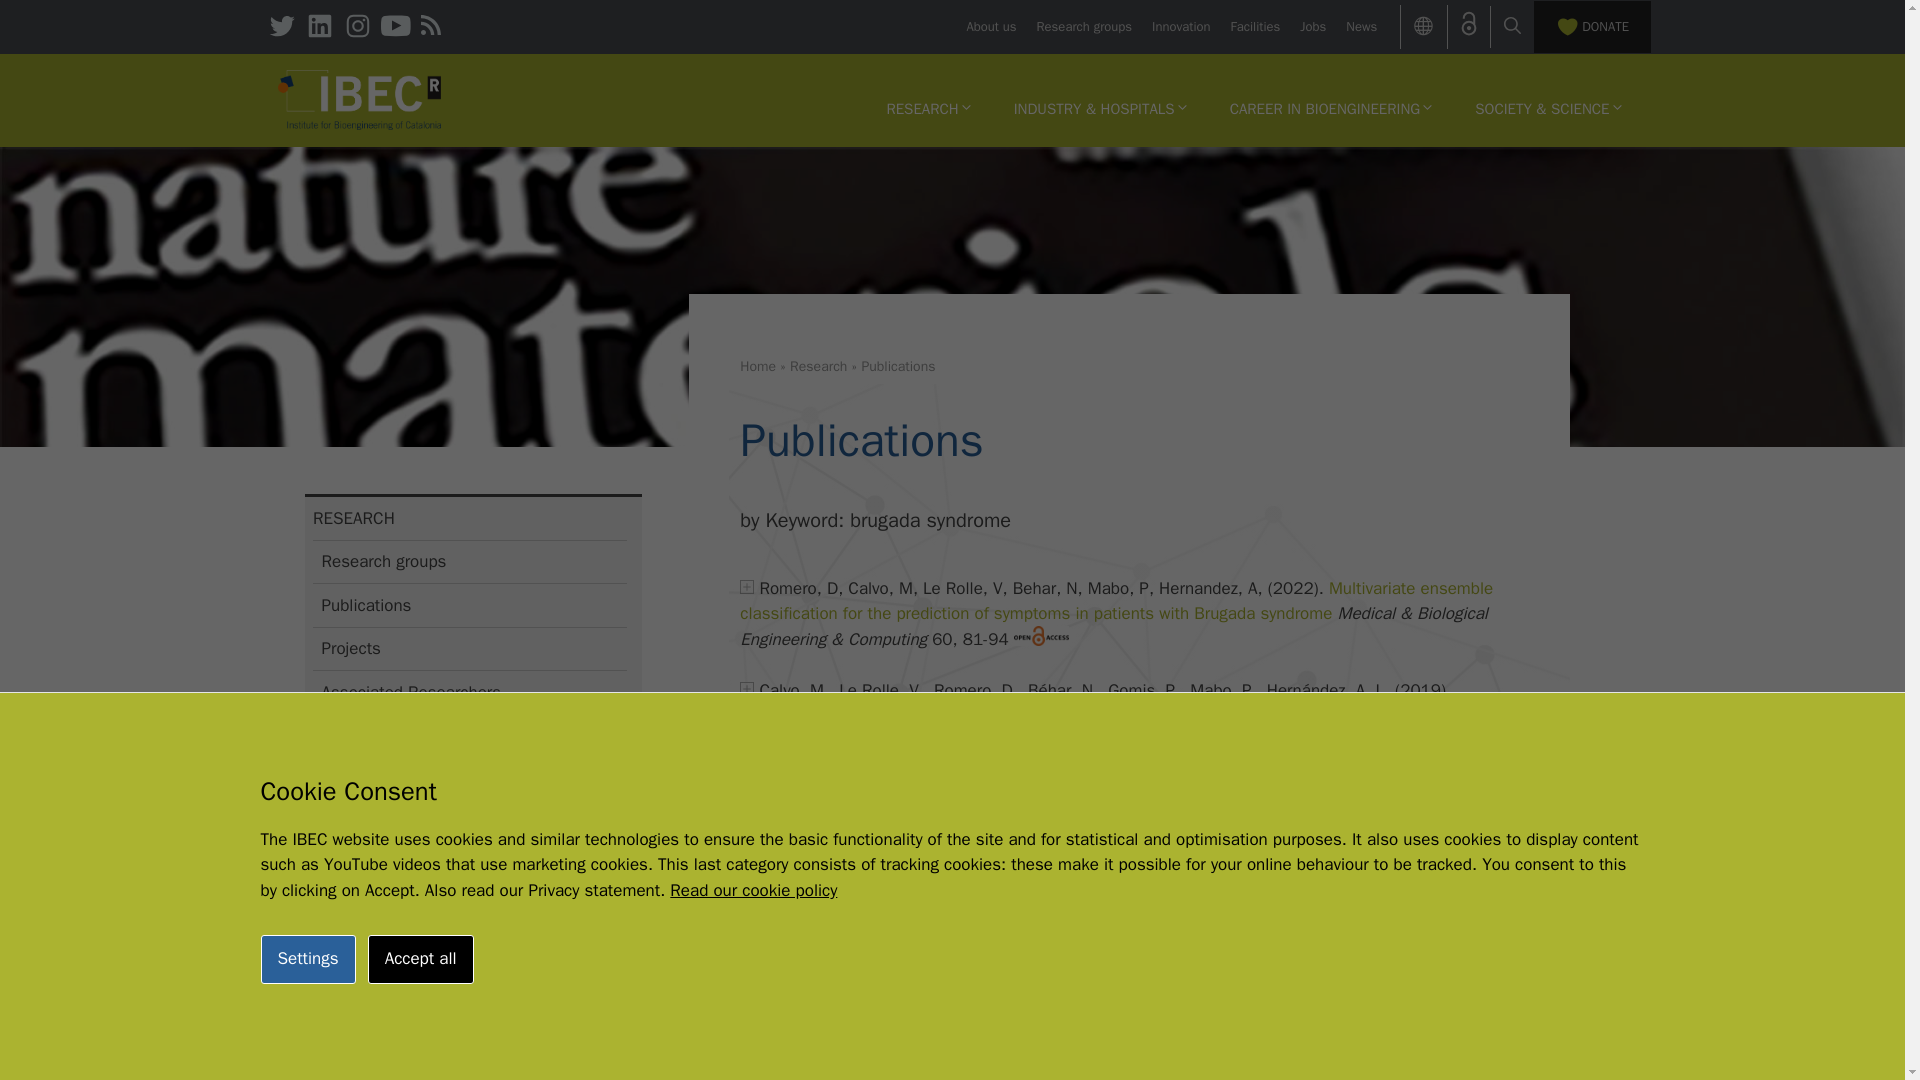 This screenshot has width=1920, height=1080. What do you see at coordinates (1592, 26) in the screenshot?
I see `DONATE` at bounding box center [1592, 26].